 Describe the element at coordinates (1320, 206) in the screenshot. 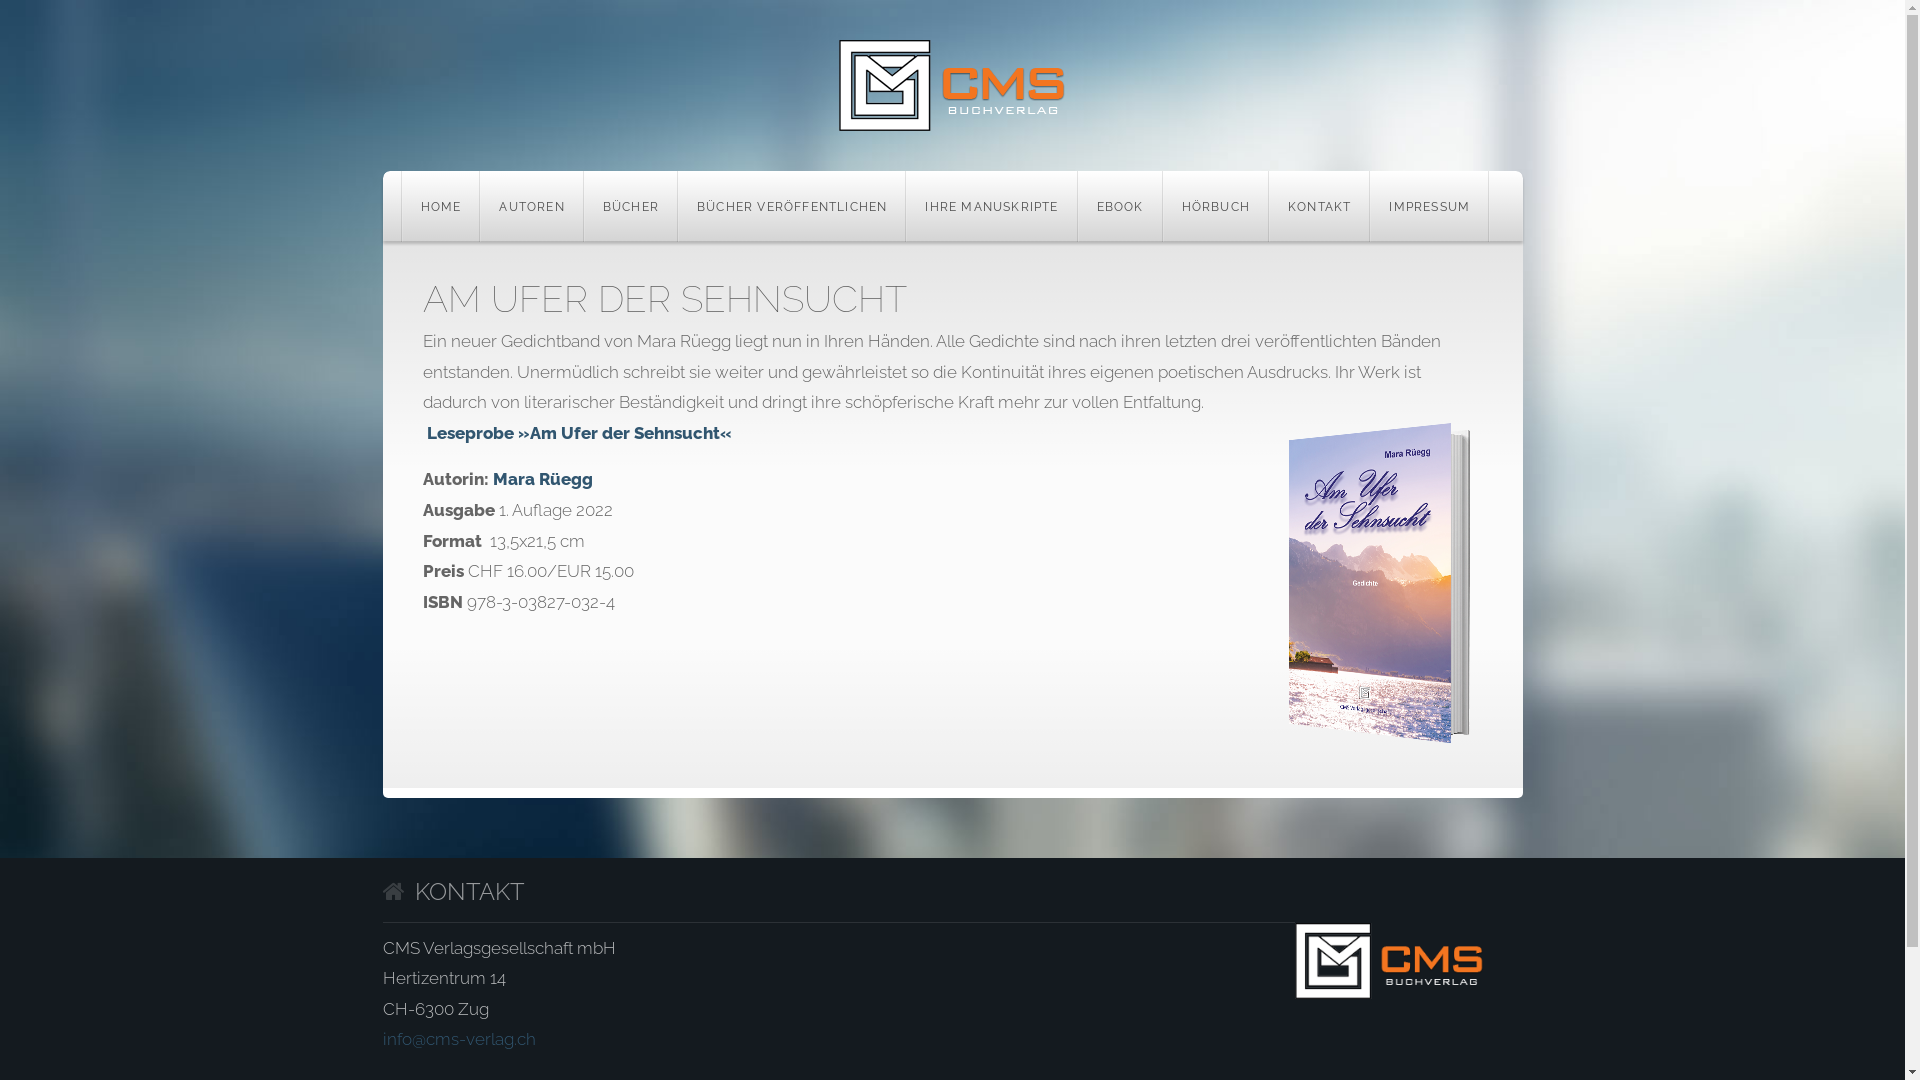

I see `KONTAKT` at that location.